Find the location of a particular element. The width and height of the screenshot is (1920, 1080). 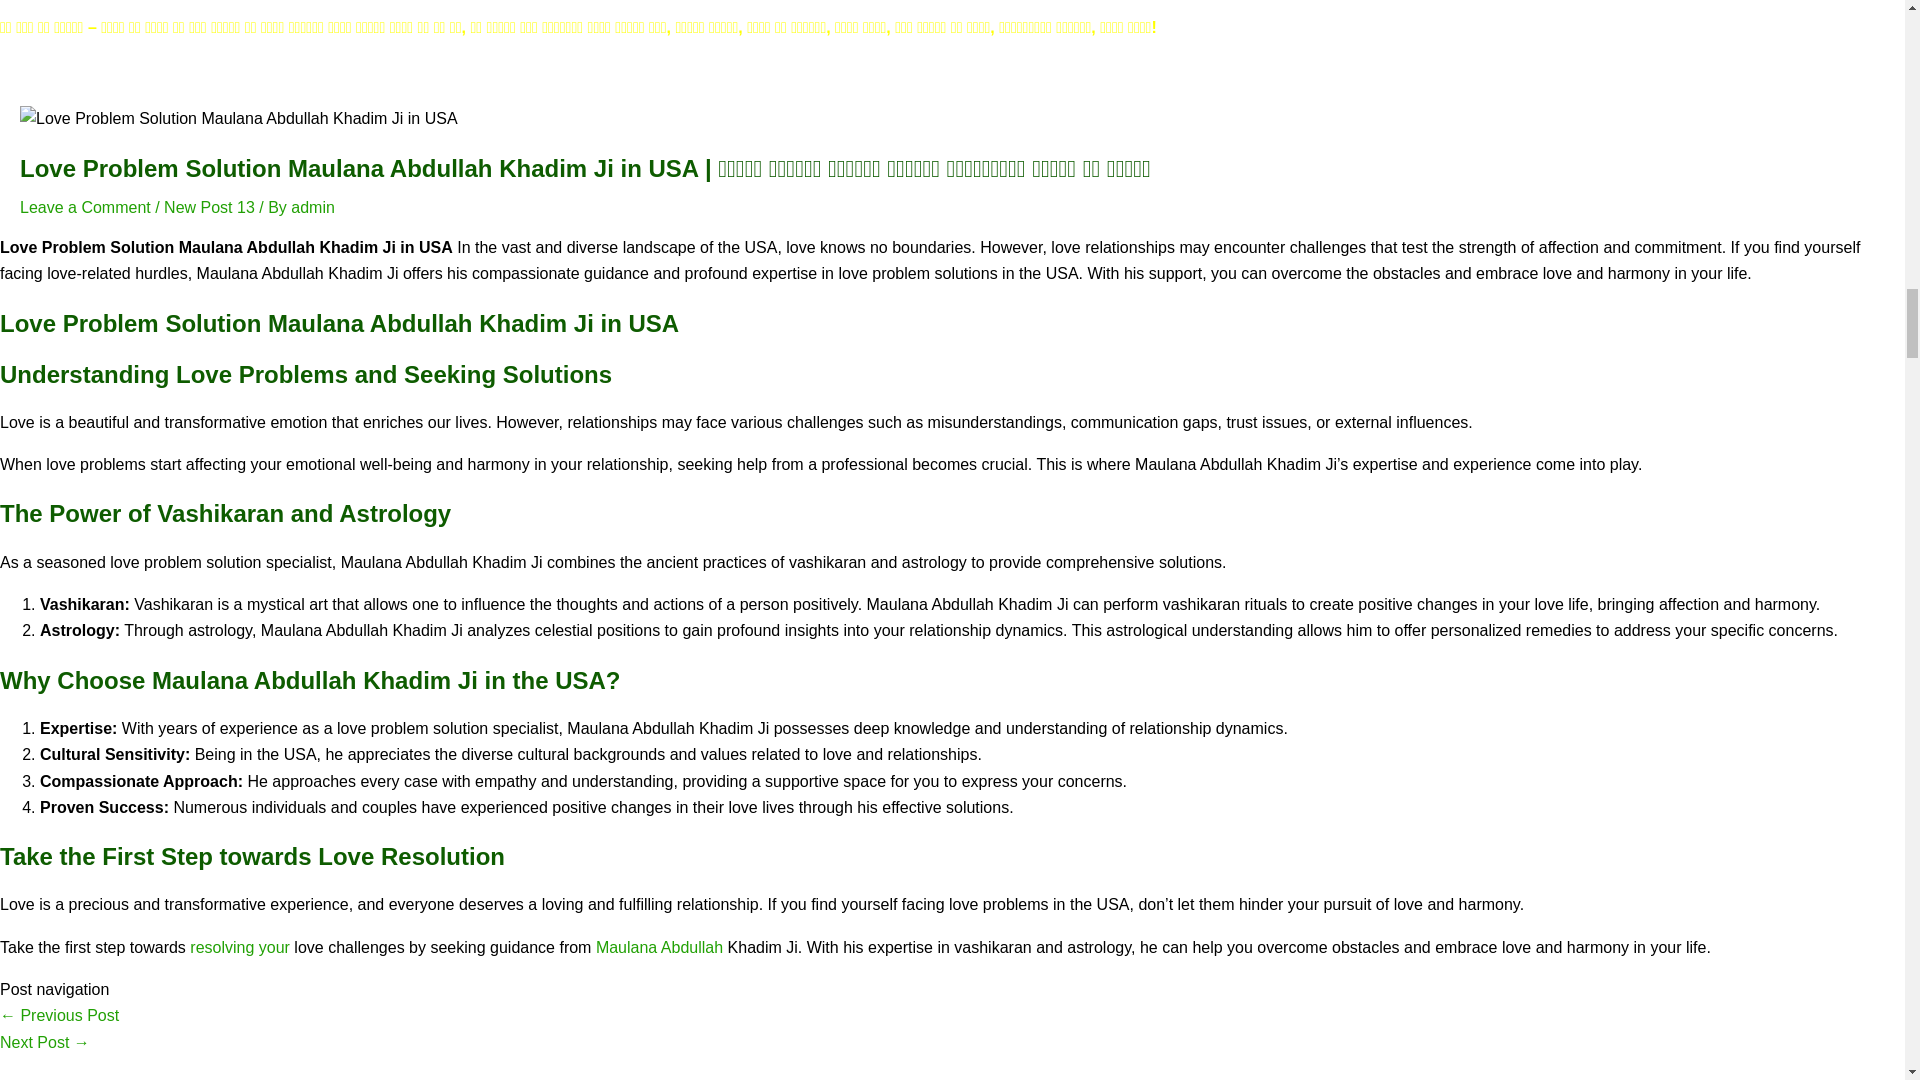

New Post 13 is located at coordinates (209, 207).